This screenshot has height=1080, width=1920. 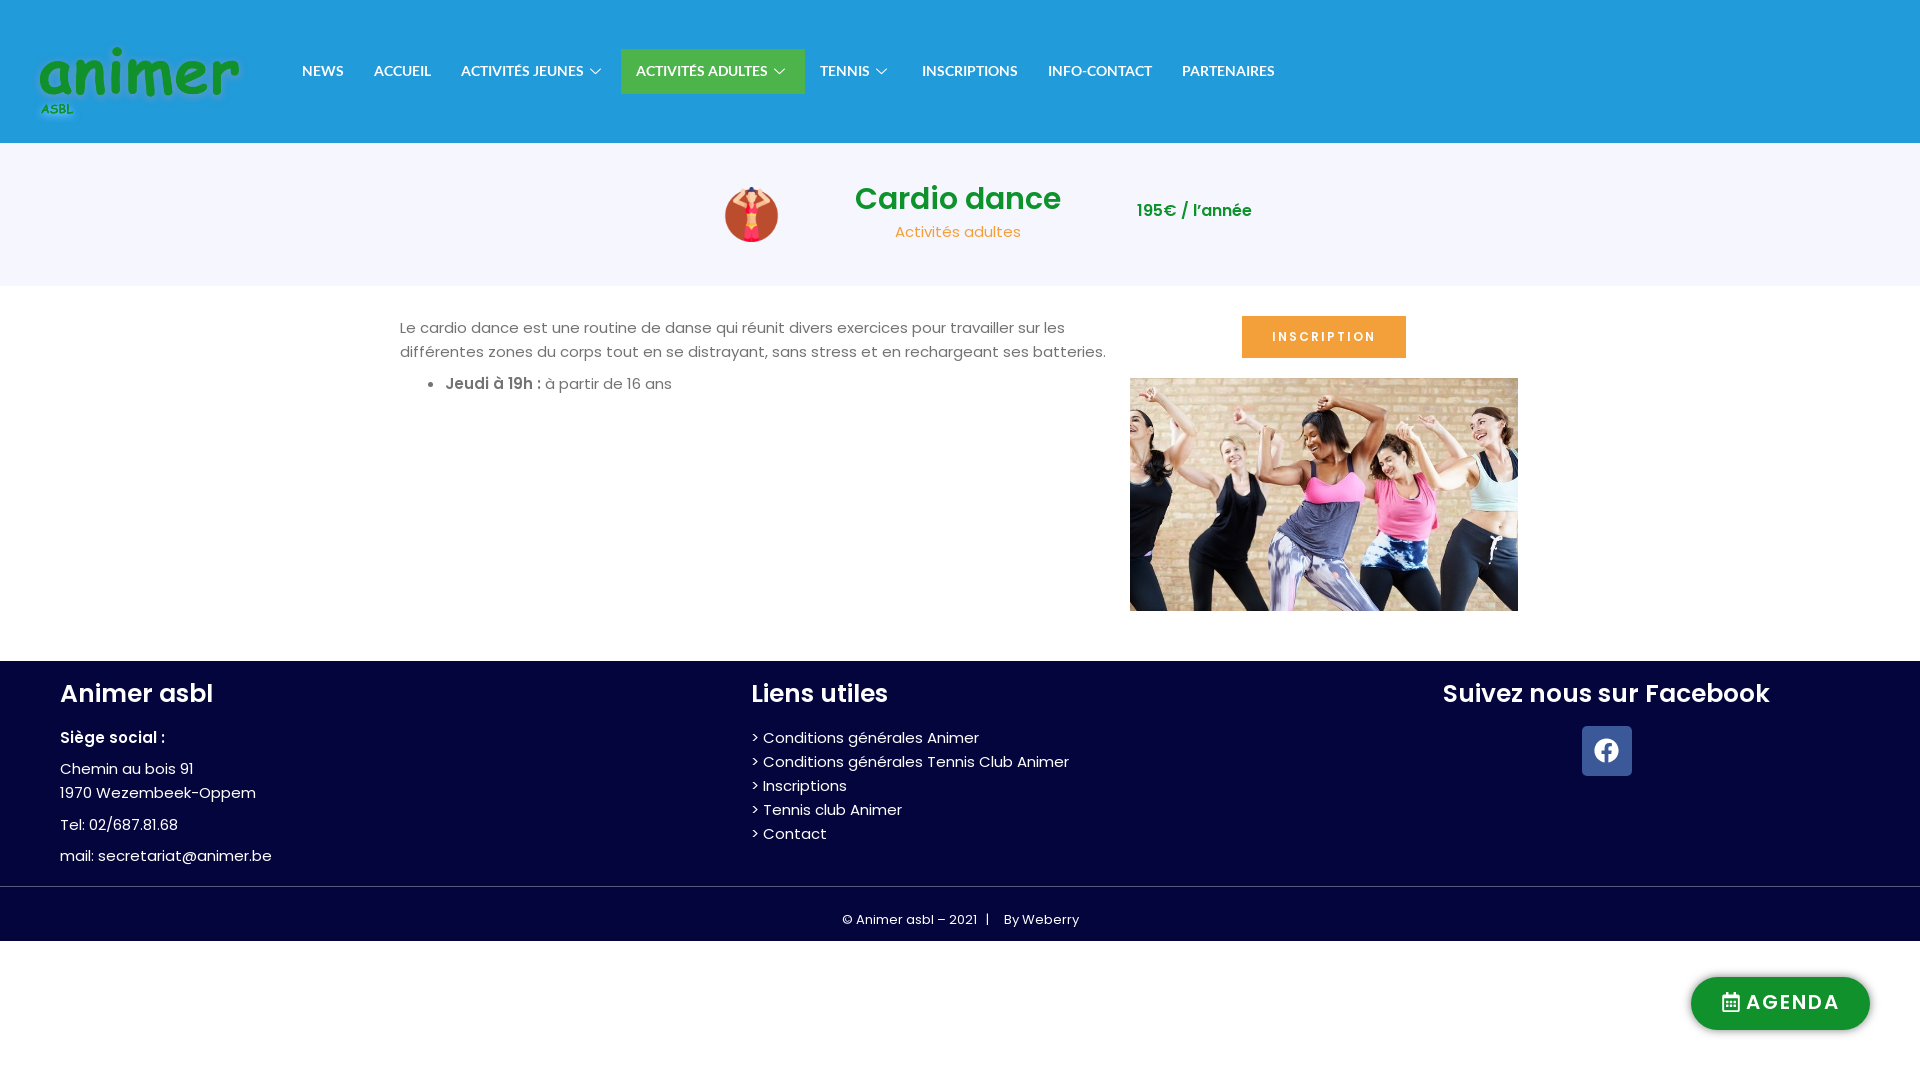 I want to click on AGENDA, so click(x=1780, y=1004).